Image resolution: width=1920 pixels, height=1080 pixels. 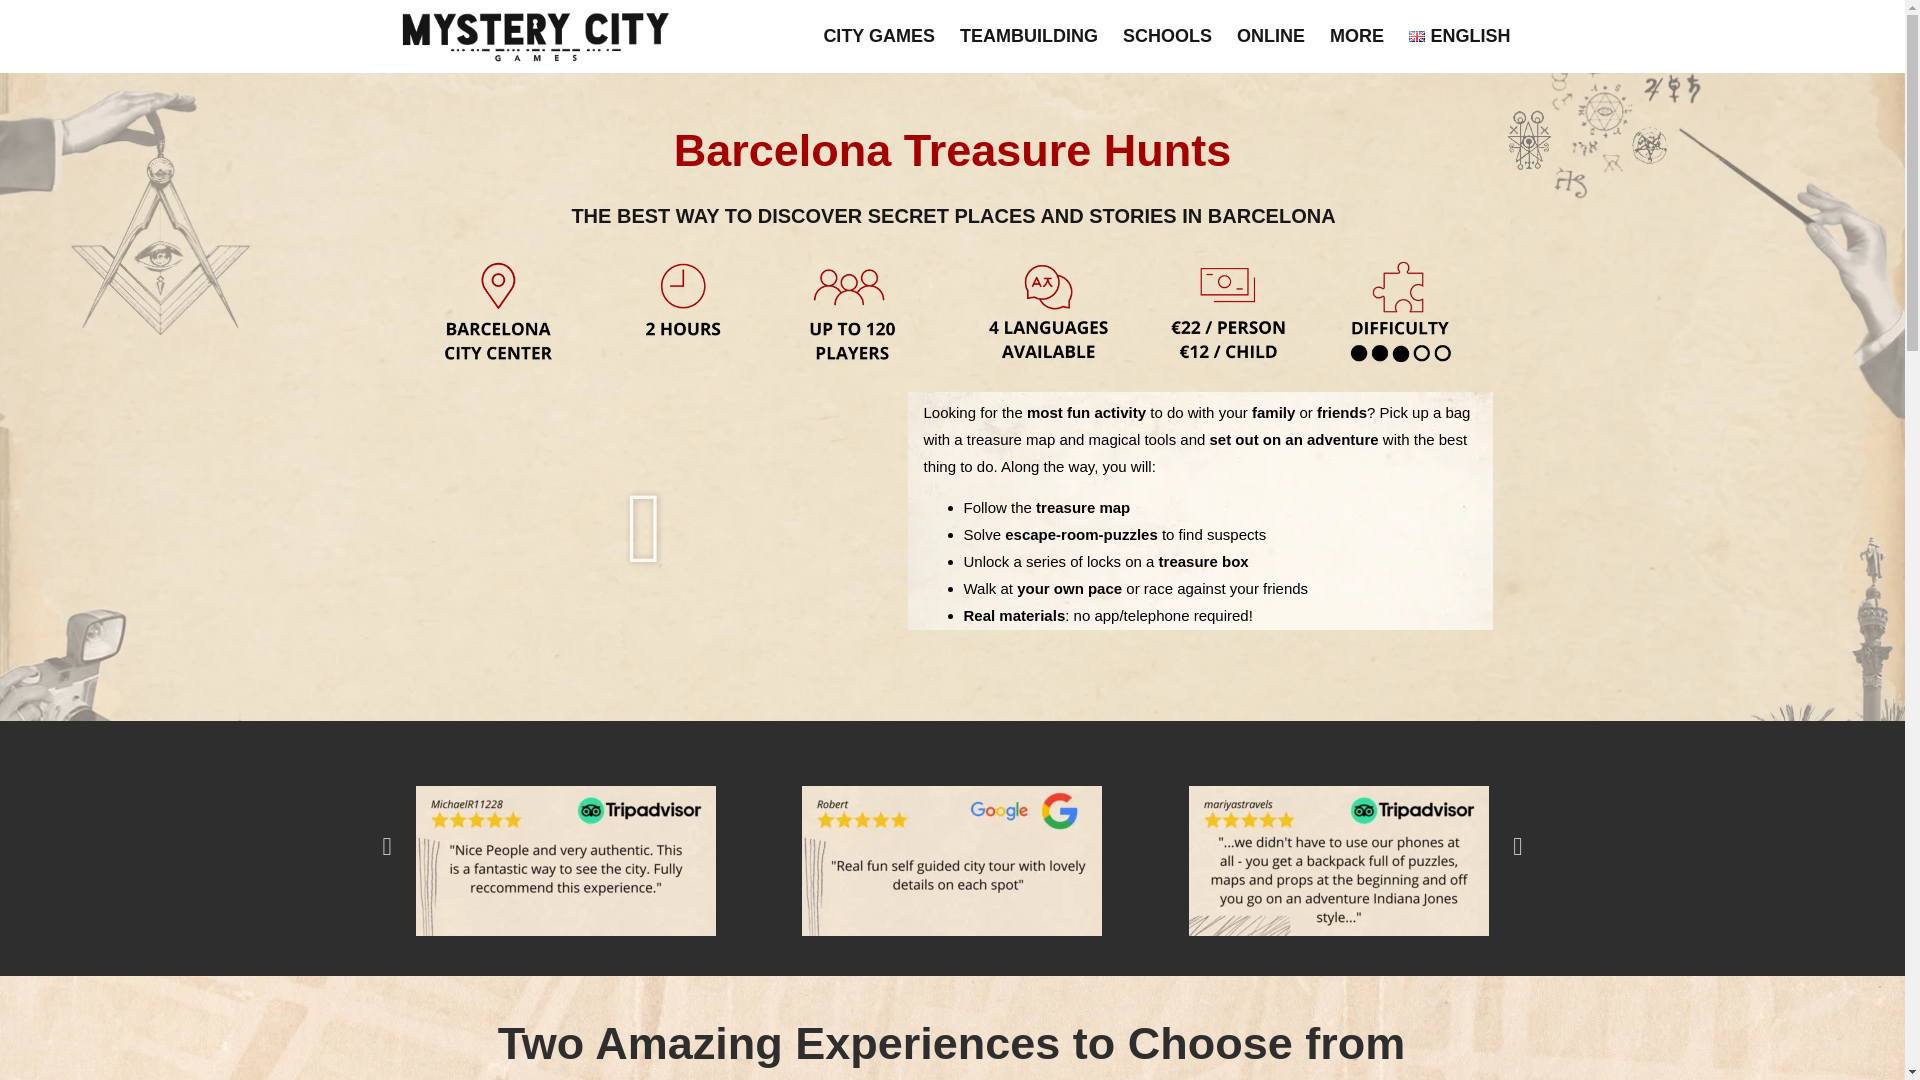 What do you see at coordinates (879, 36) in the screenshot?
I see `CITY GAMES` at bounding box center [879, 36].